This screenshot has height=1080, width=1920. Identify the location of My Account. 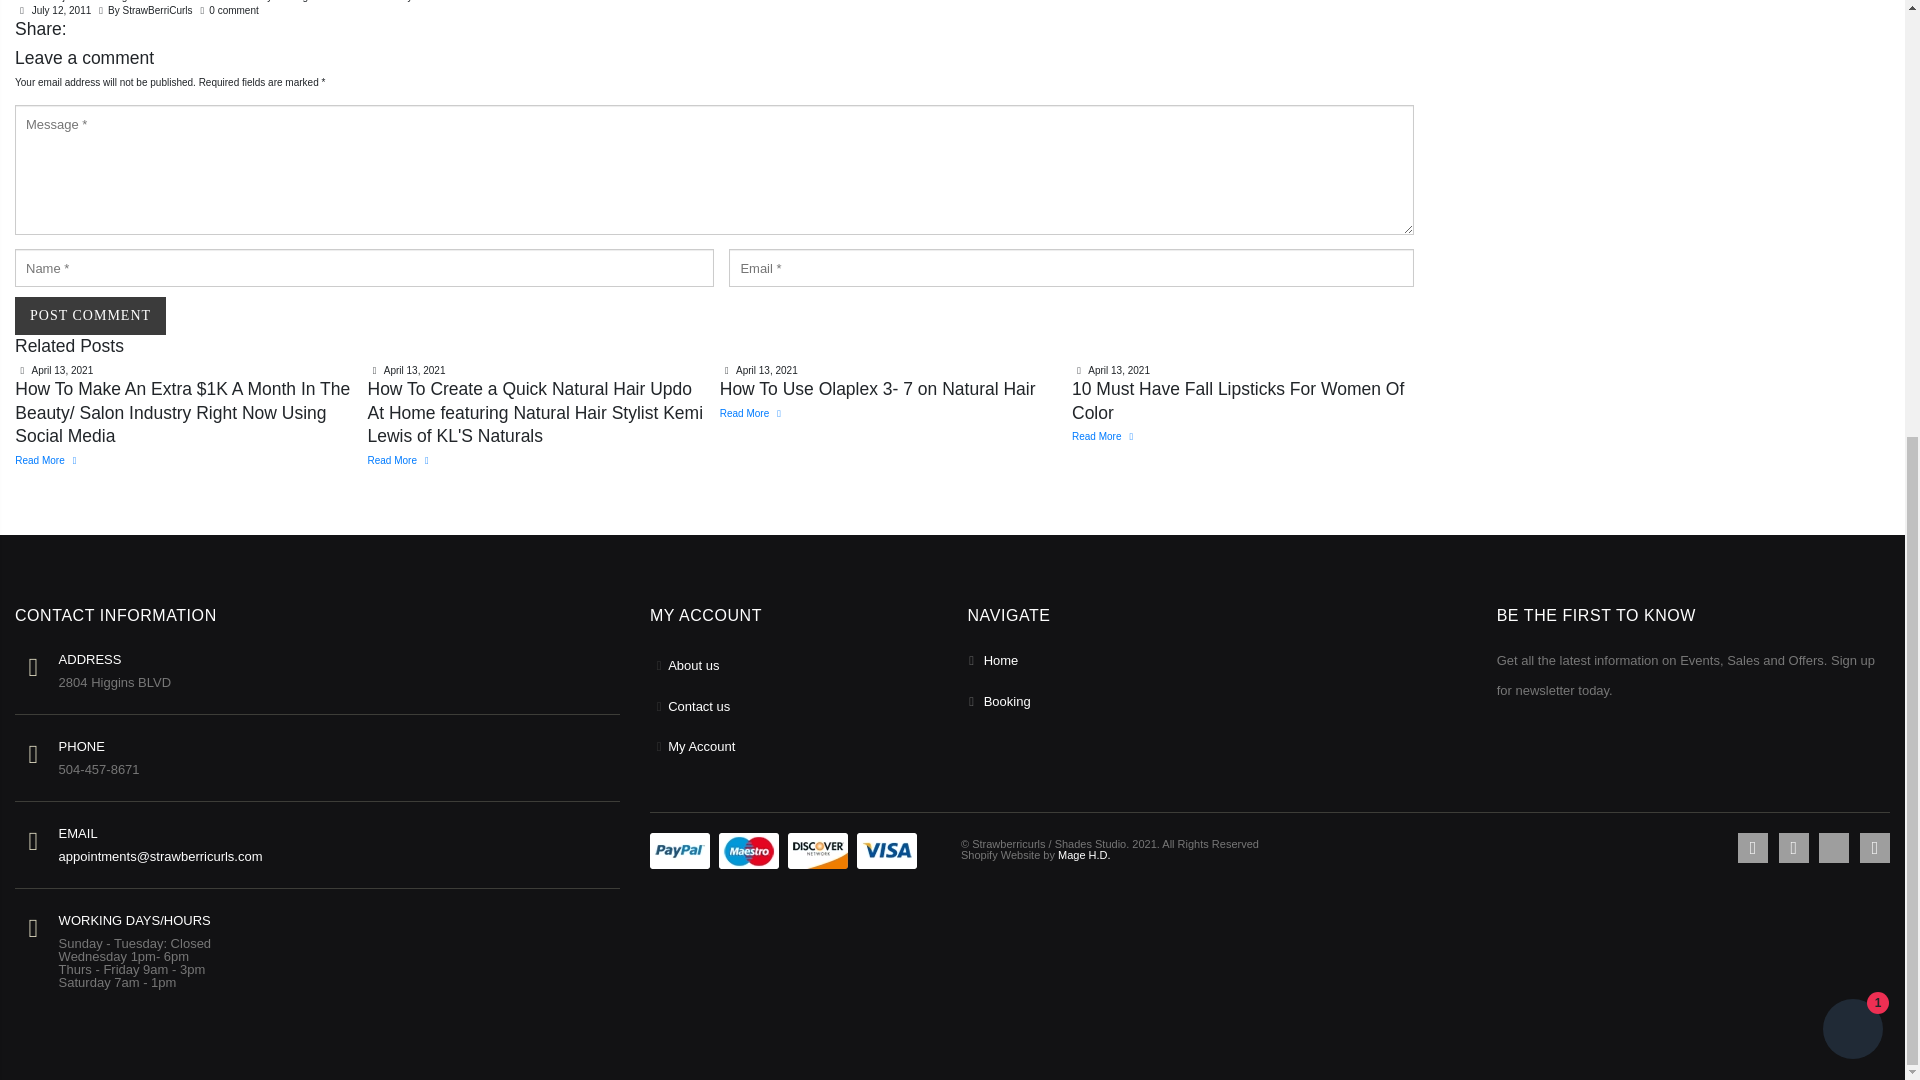
(702, 746).